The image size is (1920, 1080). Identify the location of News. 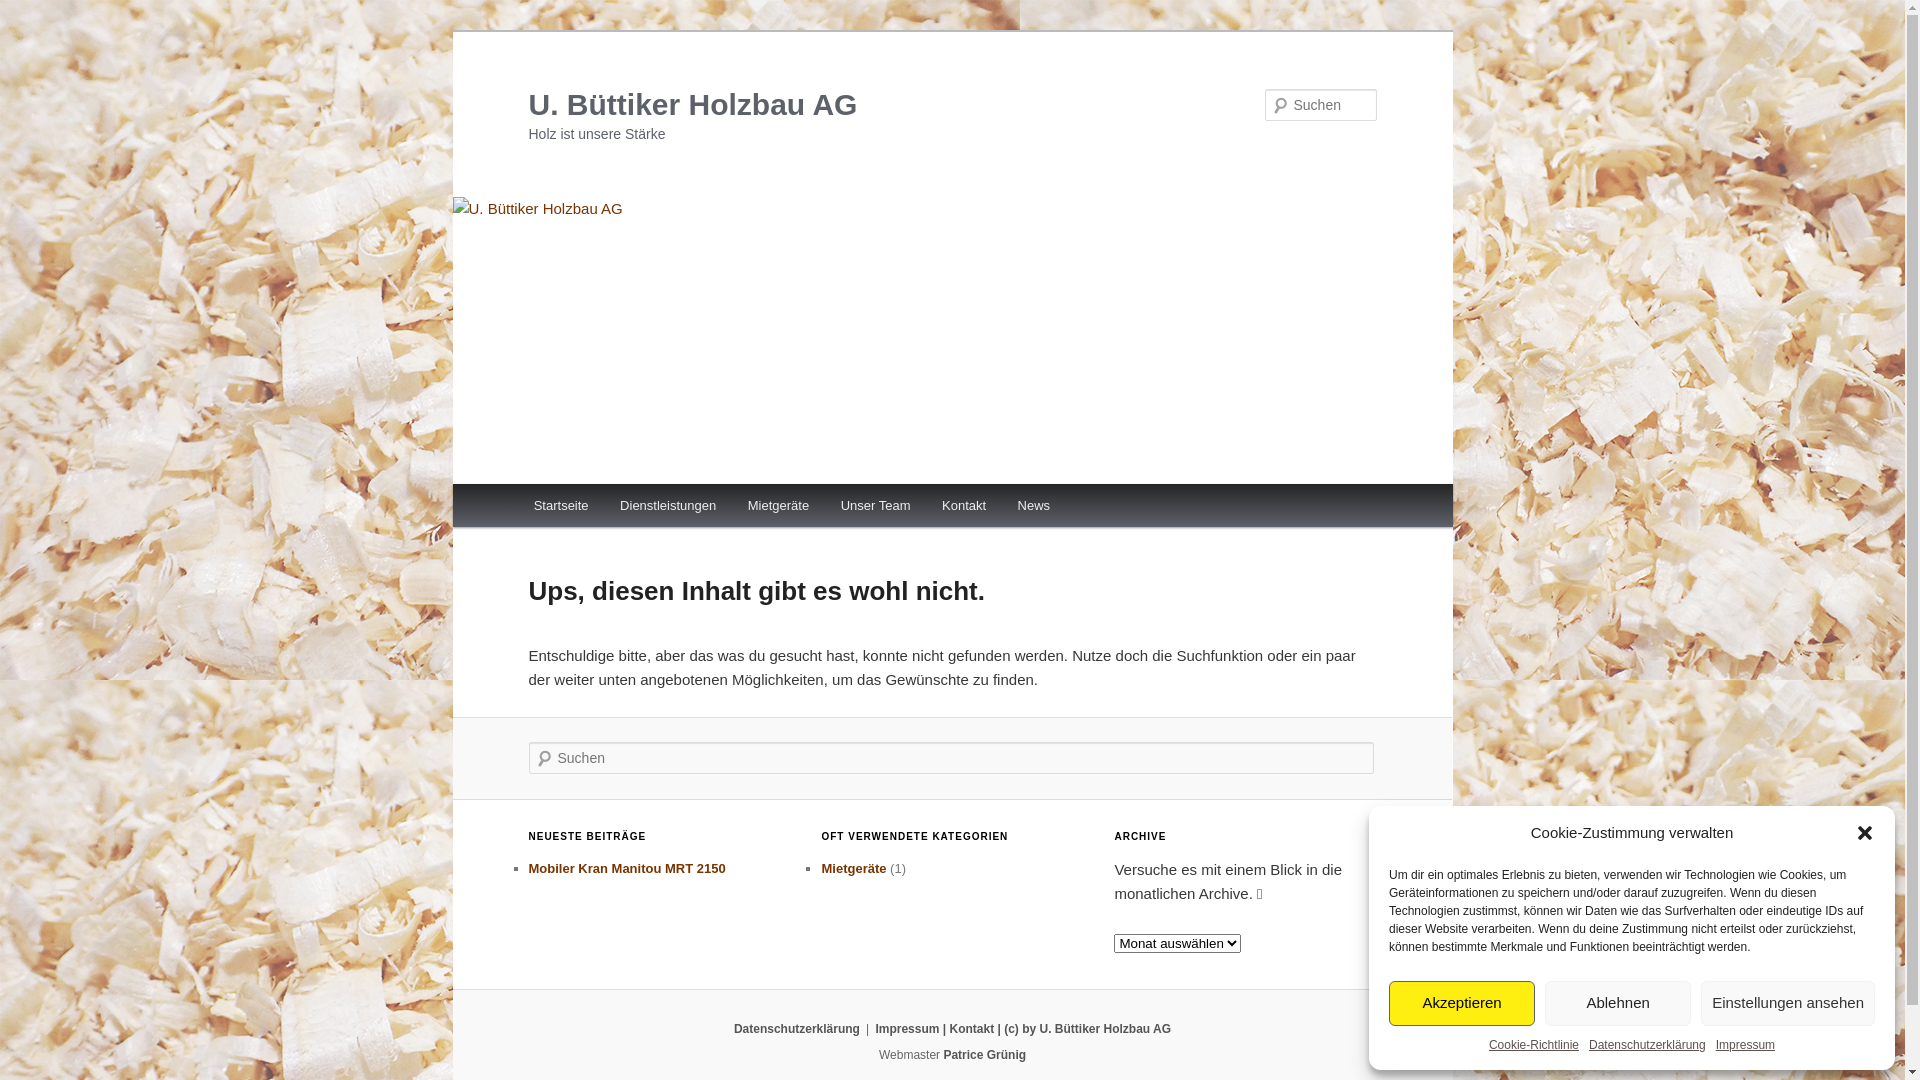
(1034, 506).